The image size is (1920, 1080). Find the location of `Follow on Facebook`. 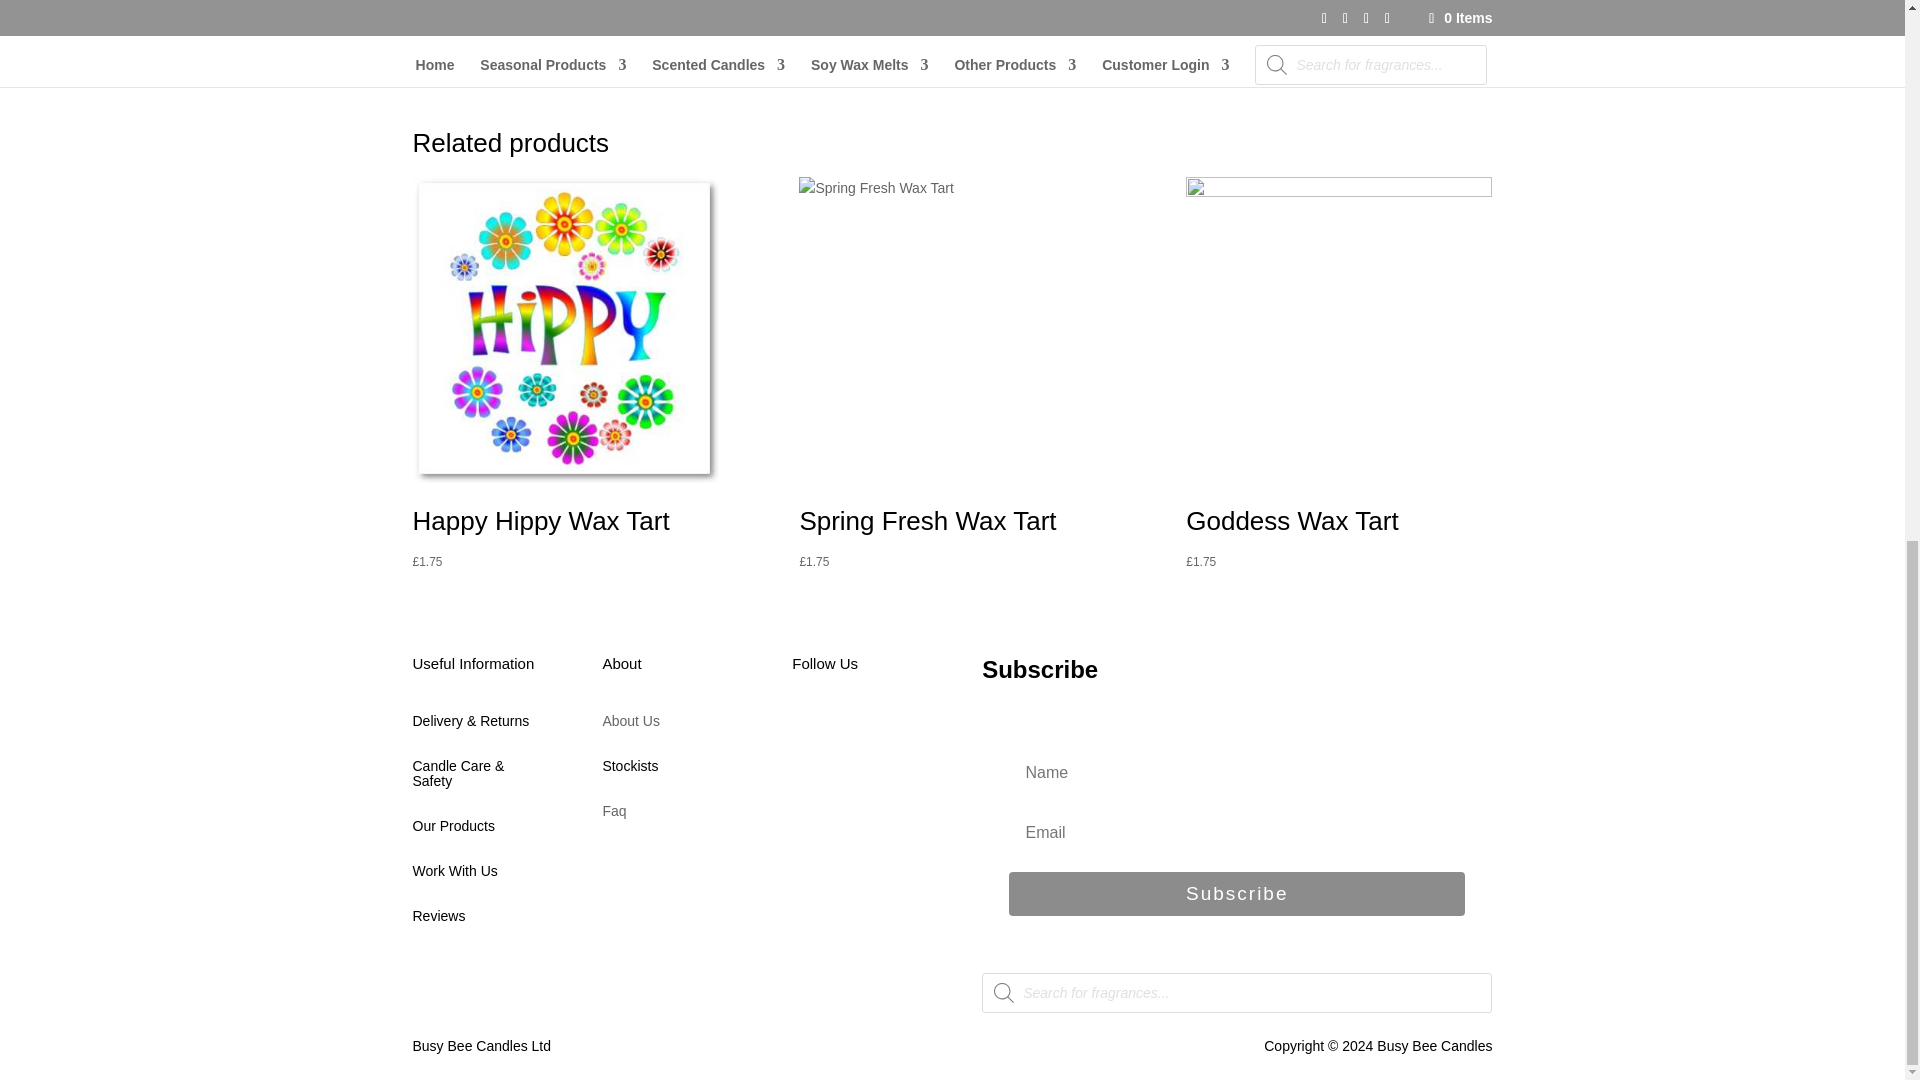

Follow on Facebook is located at coordinates (807, 730).